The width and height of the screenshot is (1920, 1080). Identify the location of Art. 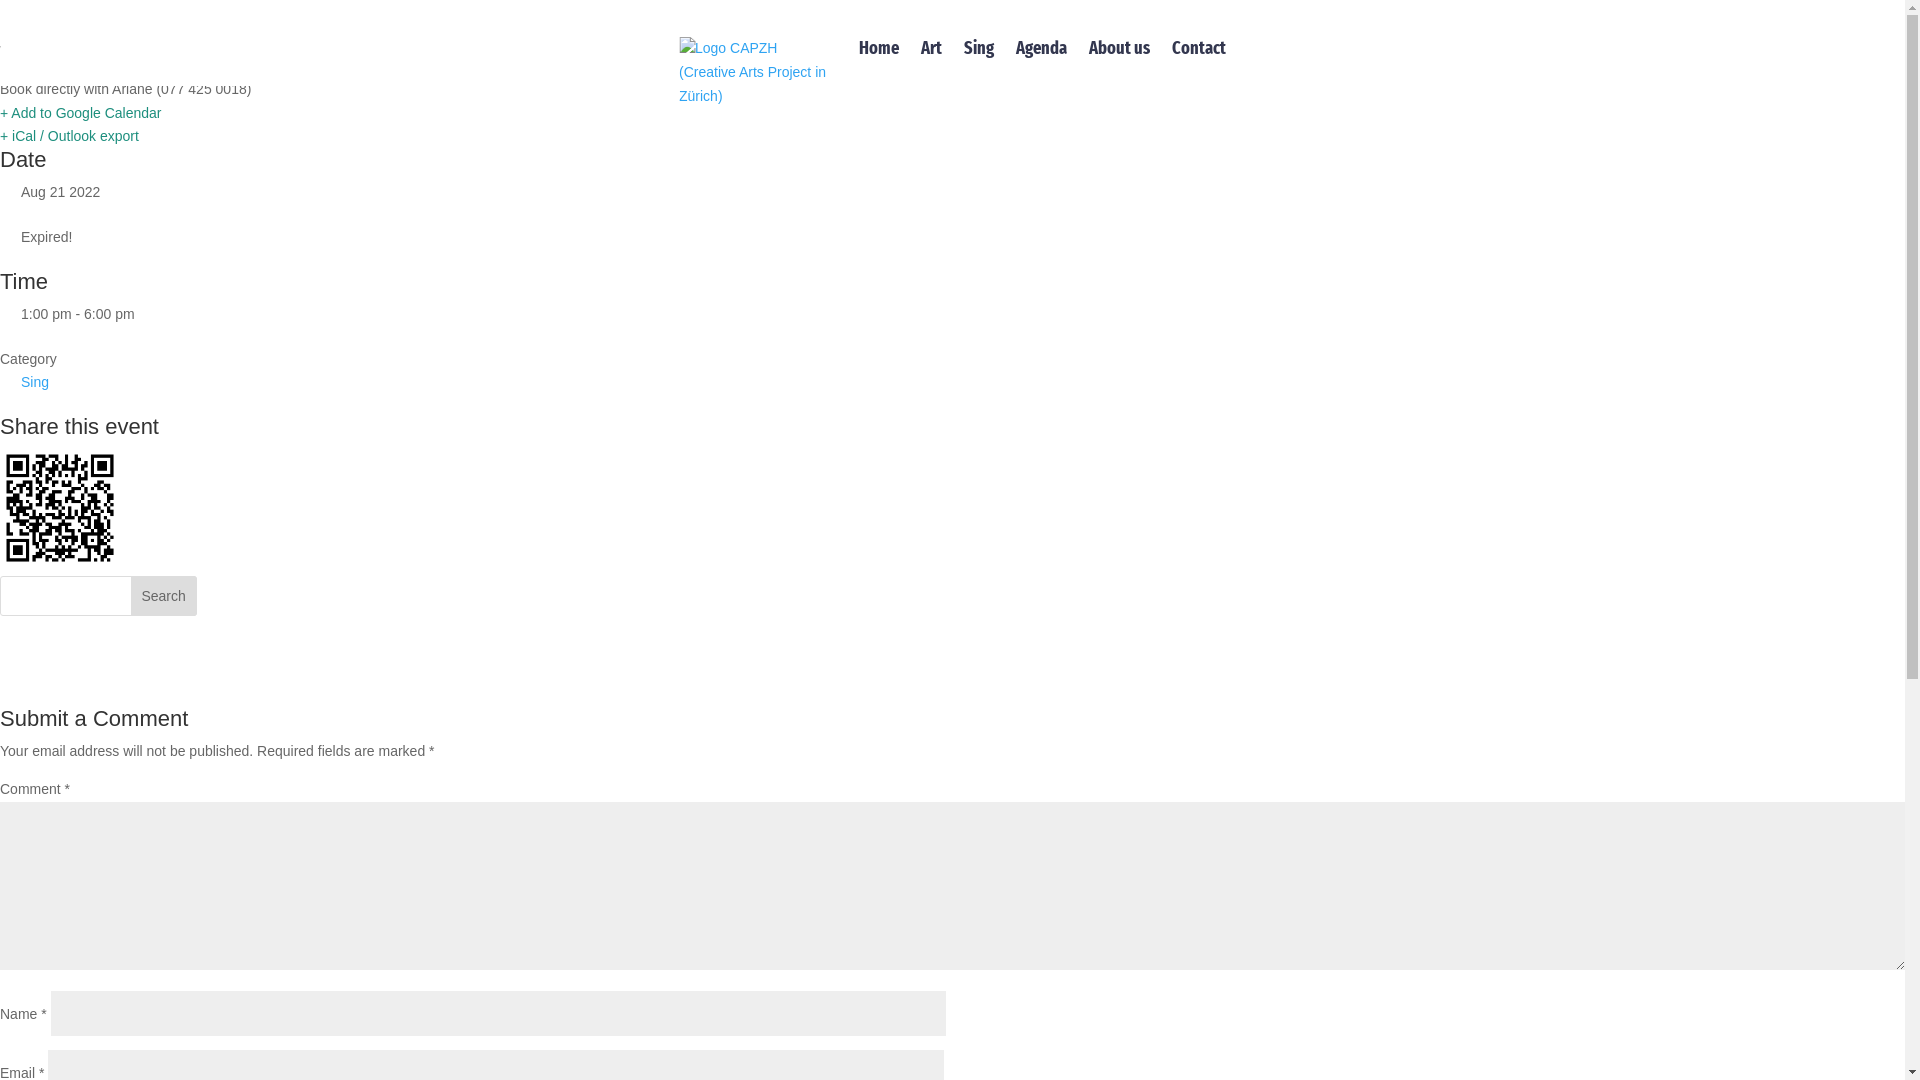
(932, 48).